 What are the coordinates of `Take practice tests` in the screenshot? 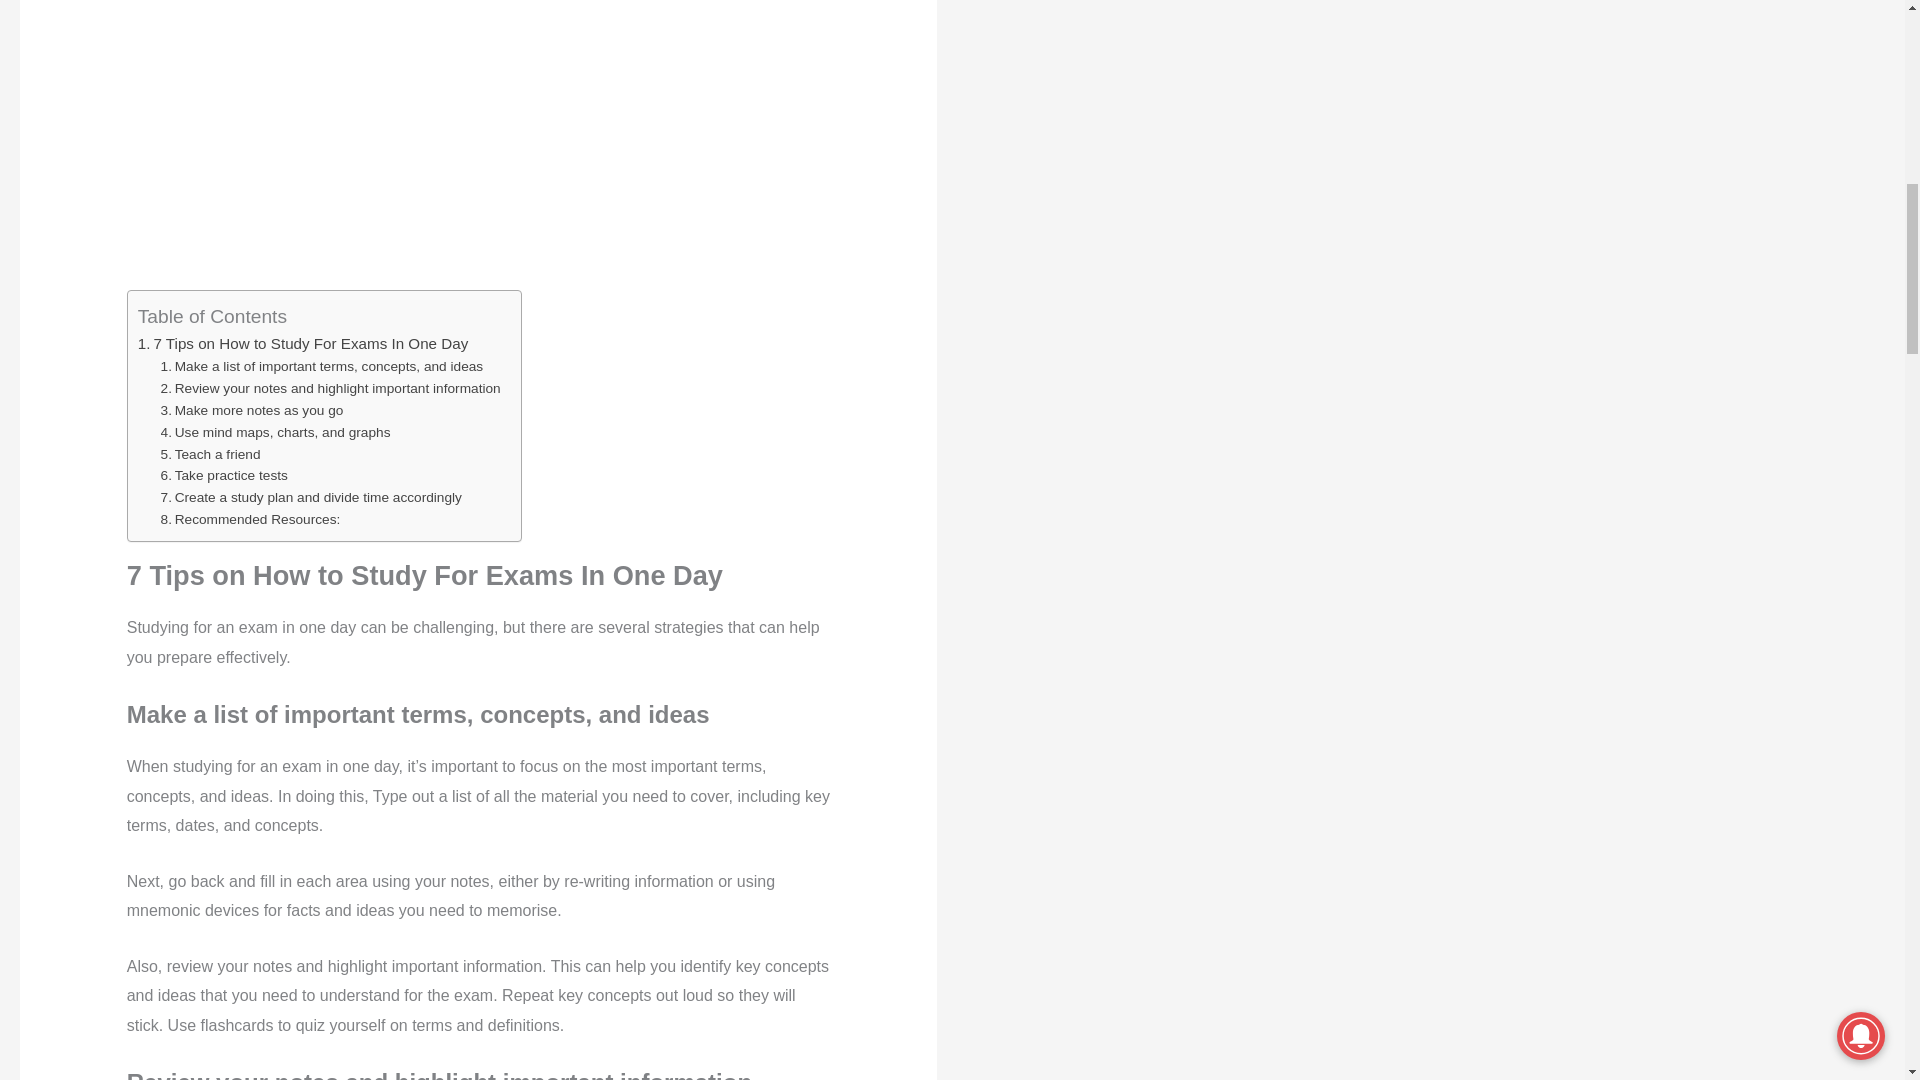 It's located at (224, 476).